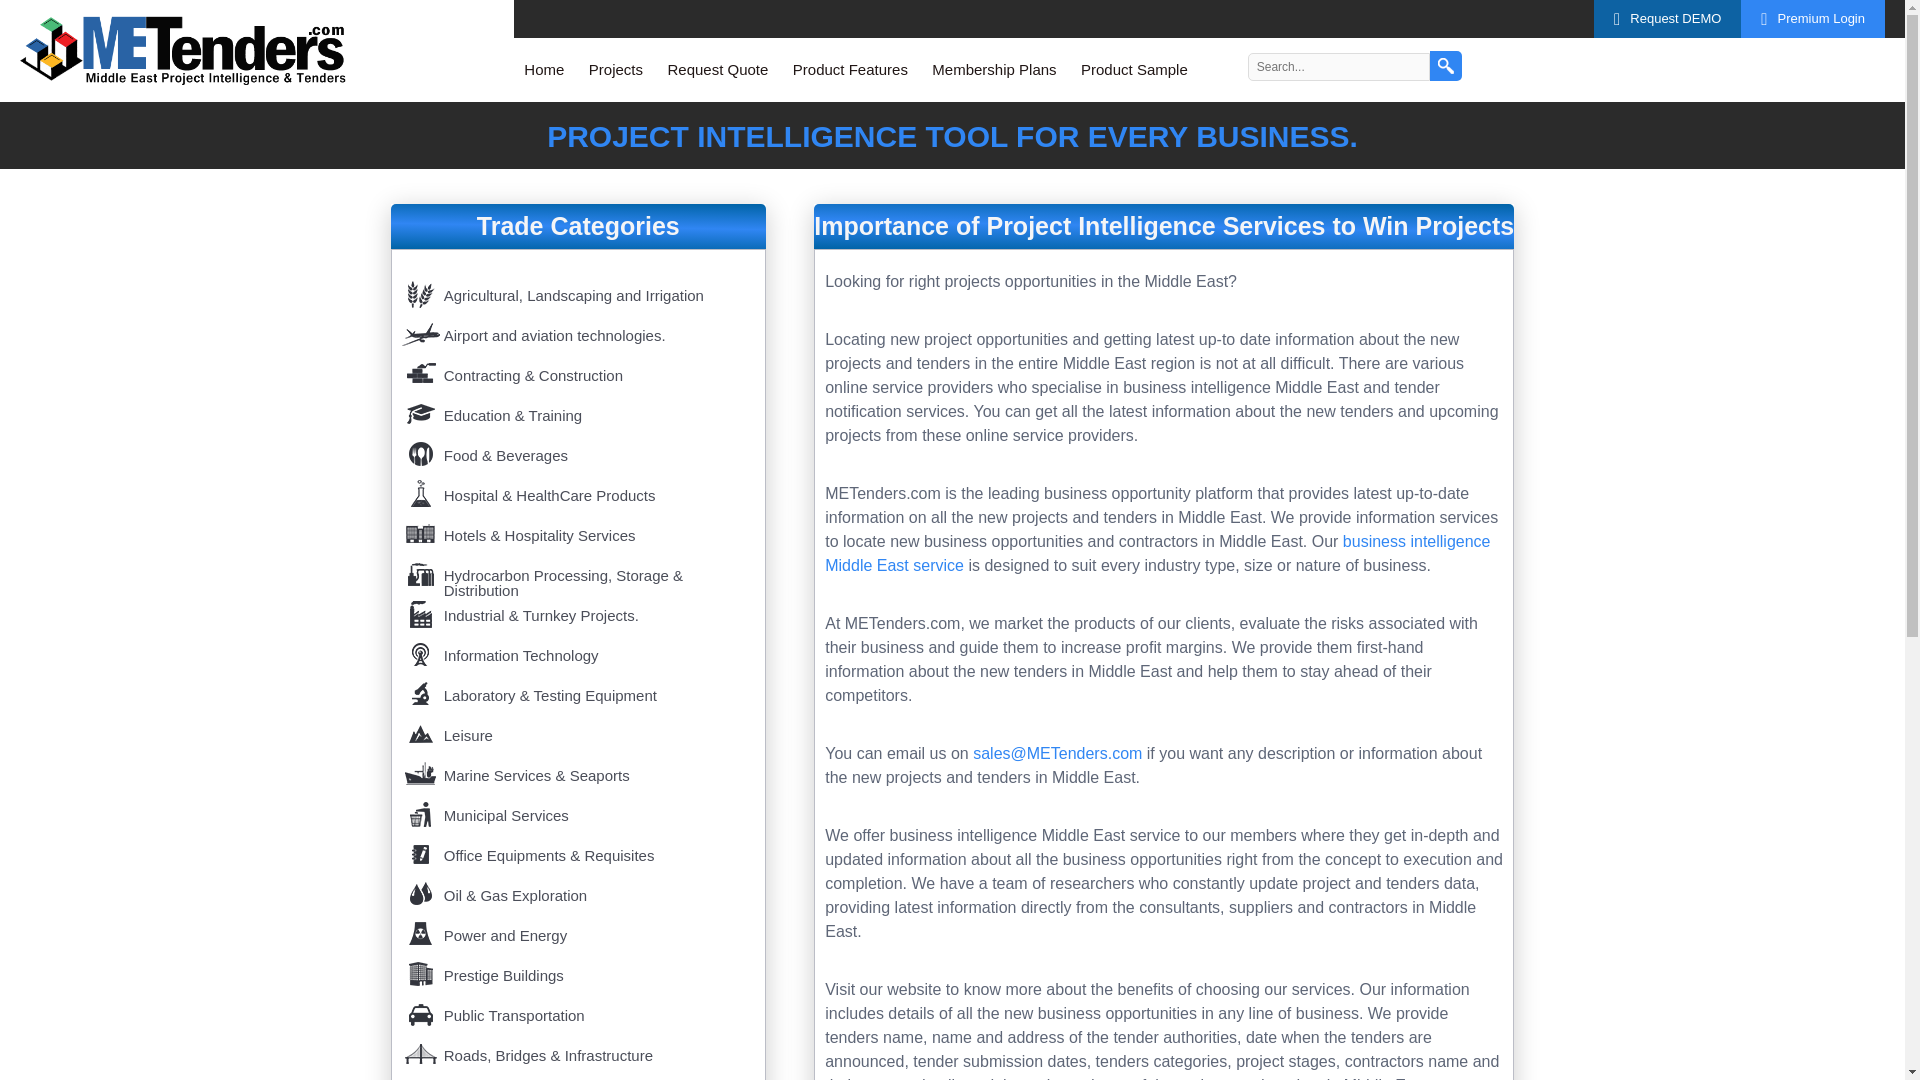 The width and height of the screenshot is (1920, 1080). What do you see at coordinates (993, 69) in the screenshot?
I see `Membership Plans` at bounding box center [993, 69].